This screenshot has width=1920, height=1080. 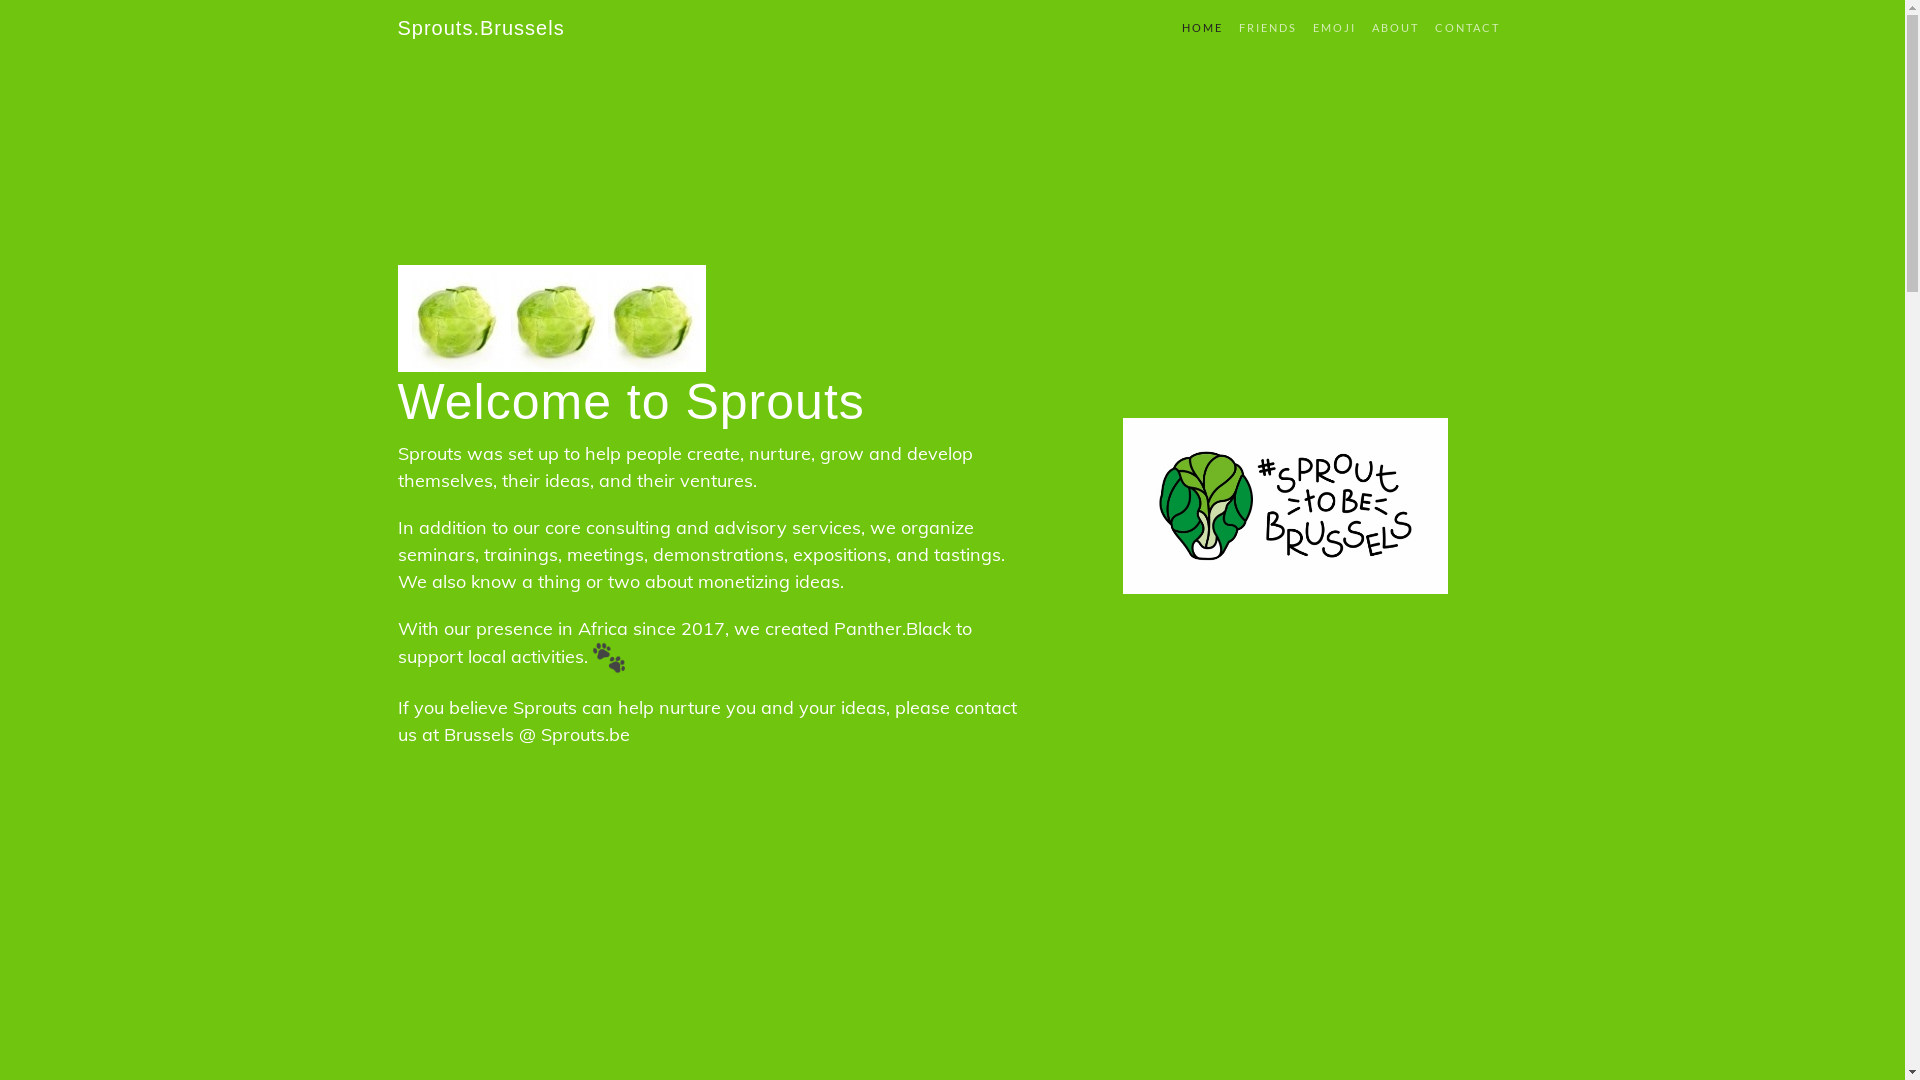 What do you see at coordinates (1396, 28) in the screenshot?
I see `ABOUT` at bounding box center [1396, 28].